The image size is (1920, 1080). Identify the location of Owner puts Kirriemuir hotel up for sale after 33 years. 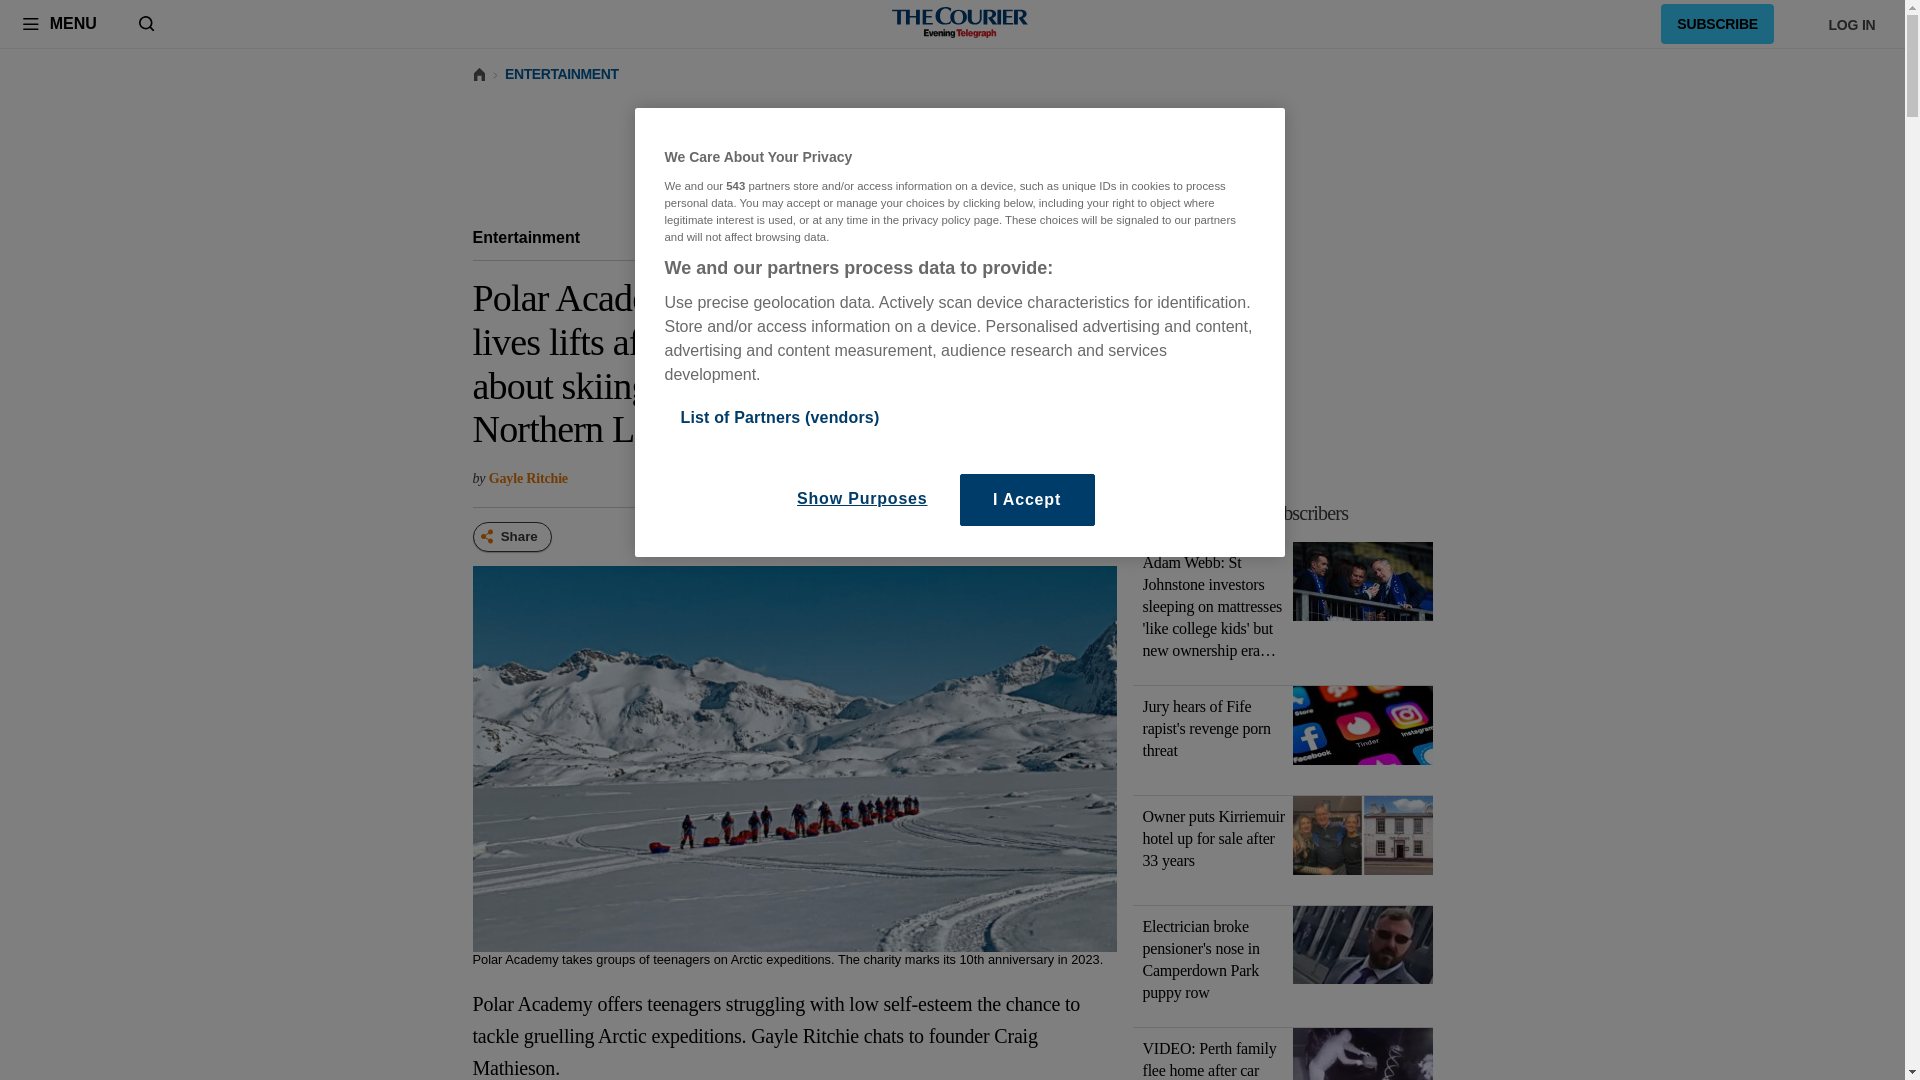
(1362, 839).